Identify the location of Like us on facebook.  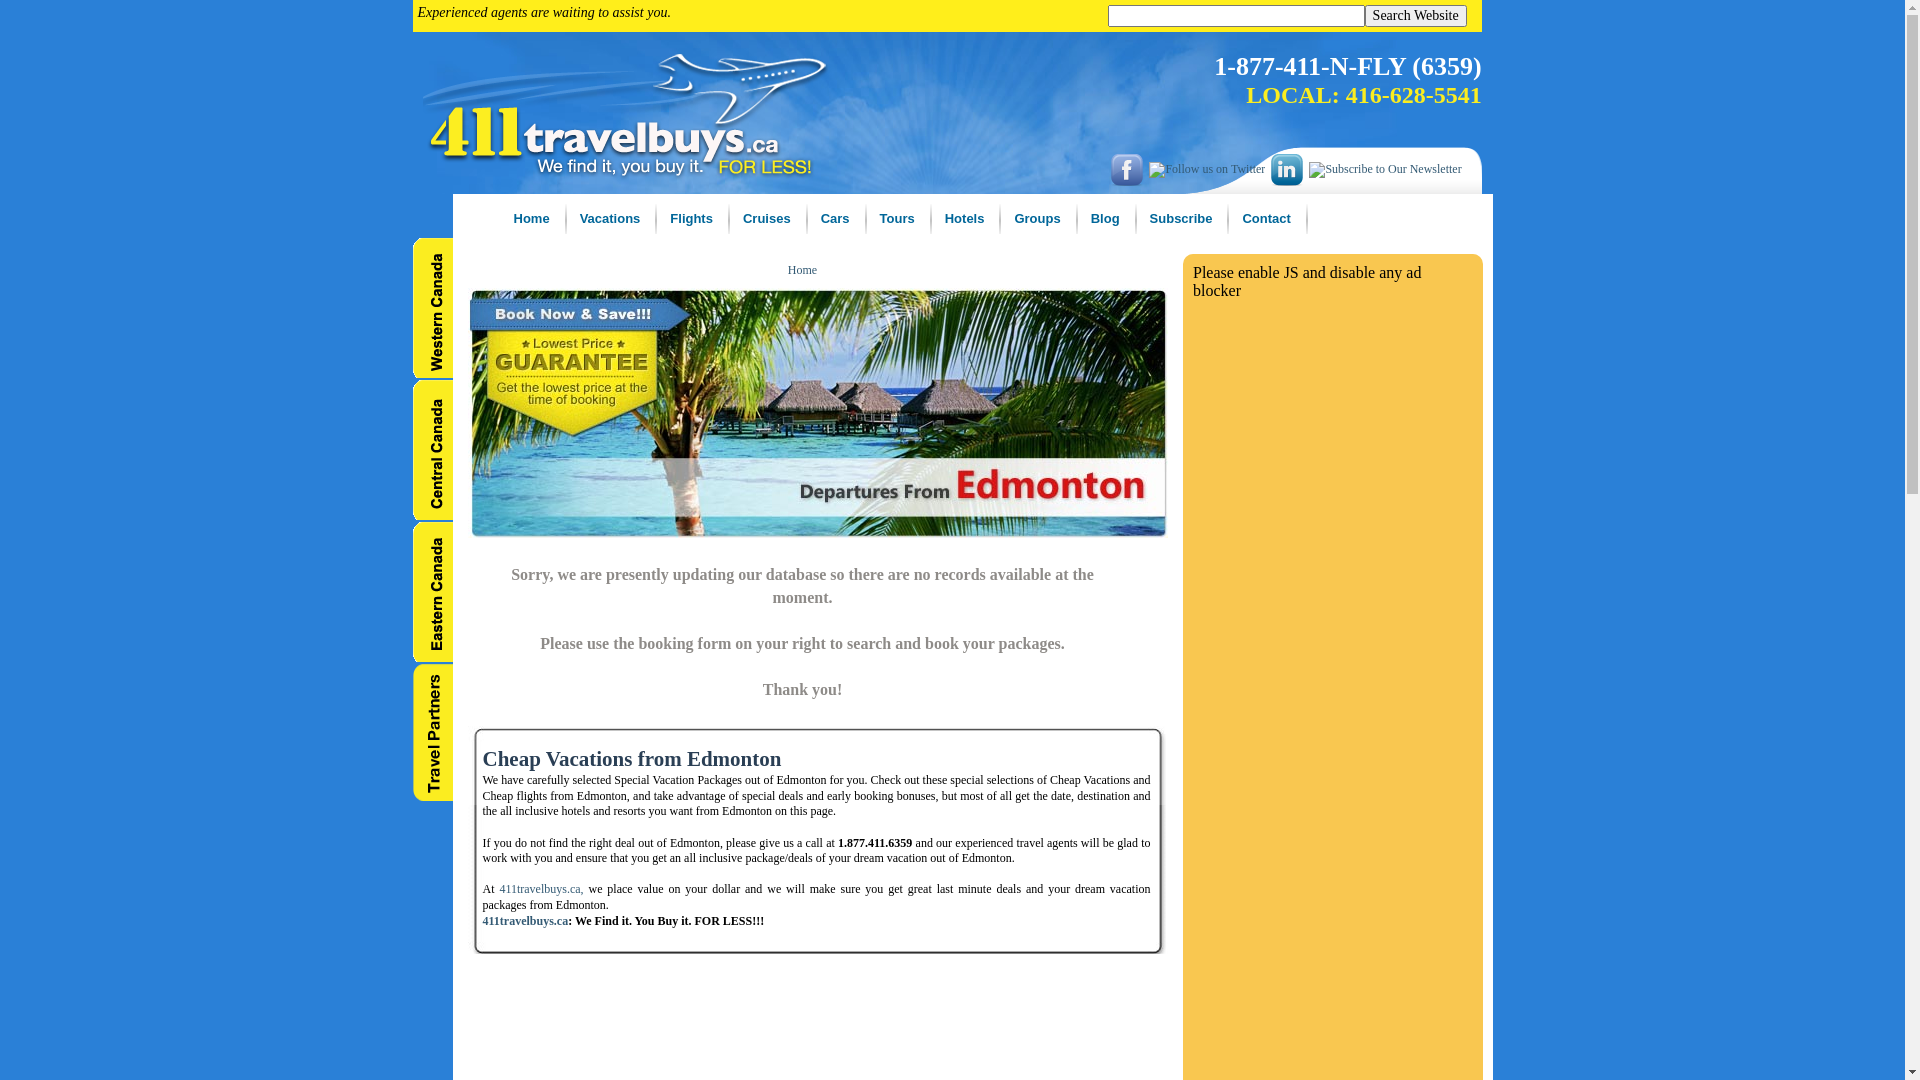
(1130, 170).